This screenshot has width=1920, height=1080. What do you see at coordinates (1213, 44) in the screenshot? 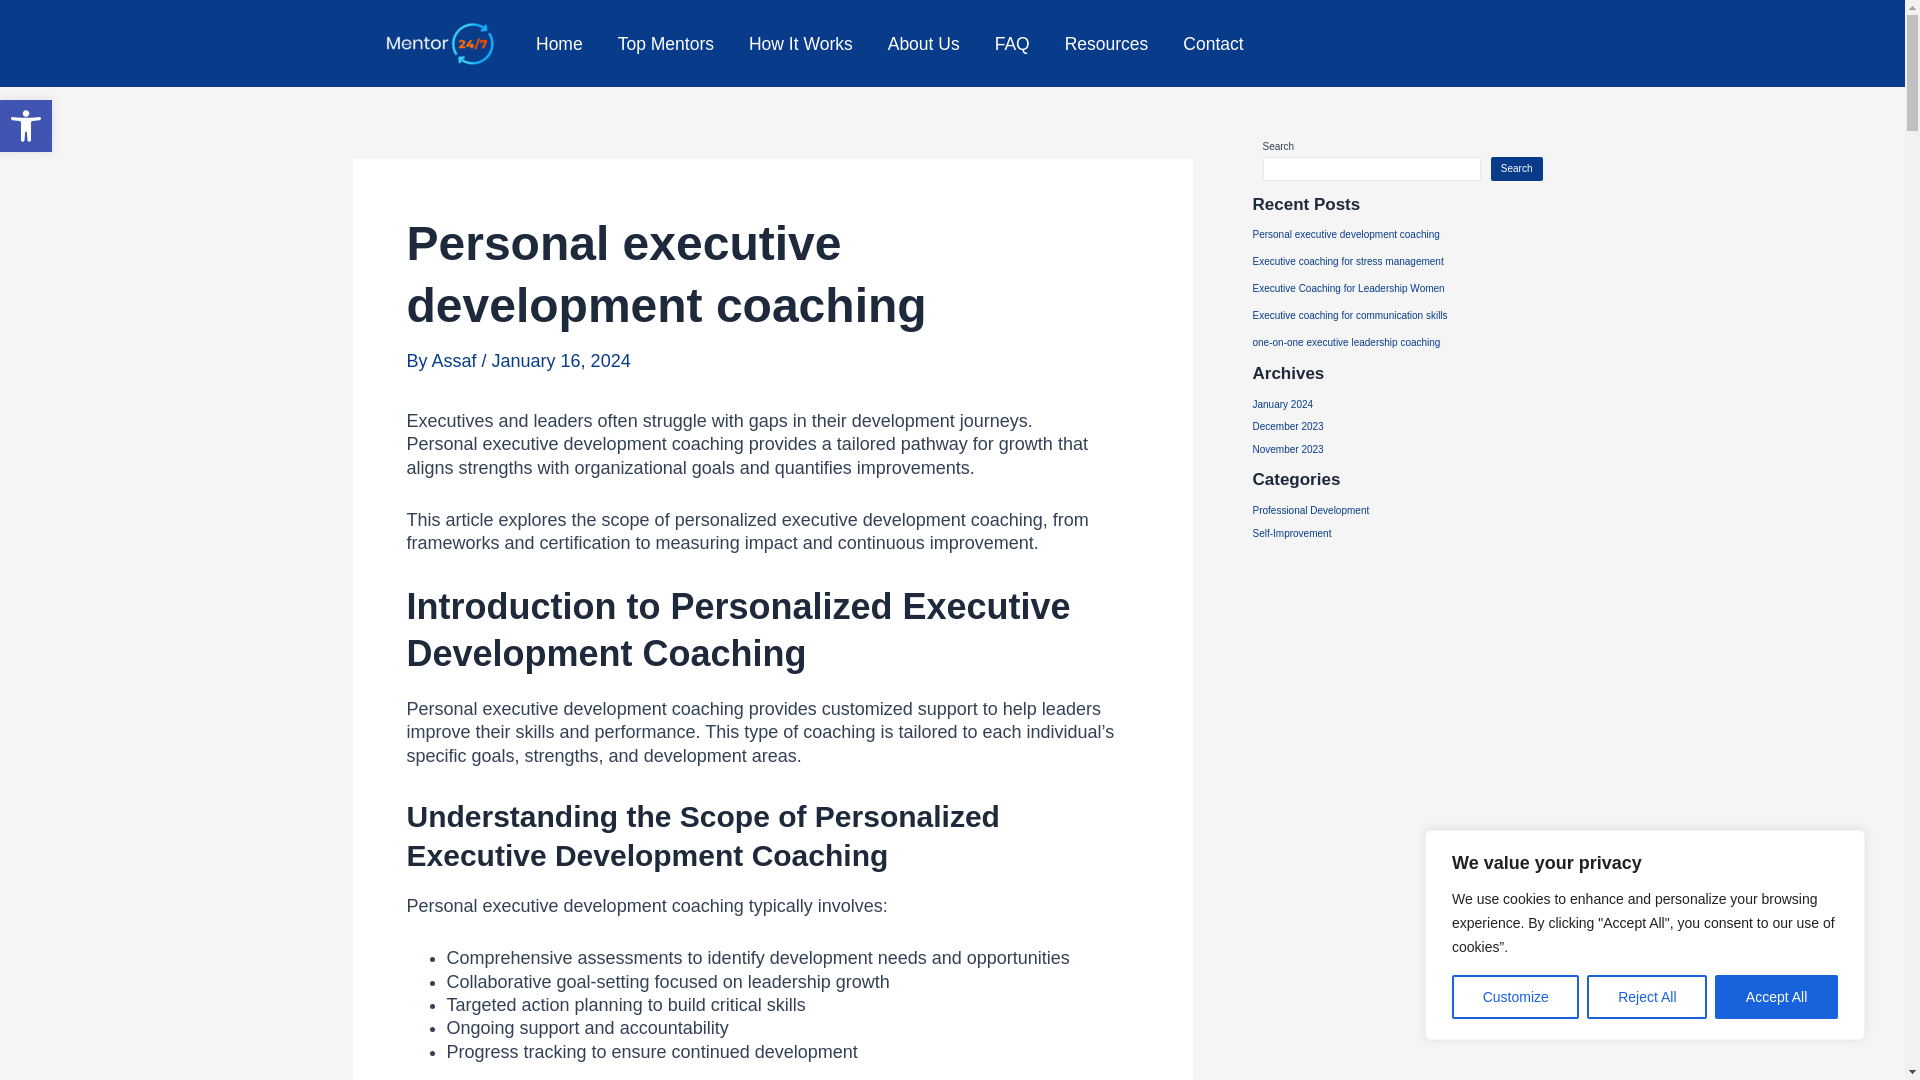
I see `Contact` at bounding box center [1213, 44].